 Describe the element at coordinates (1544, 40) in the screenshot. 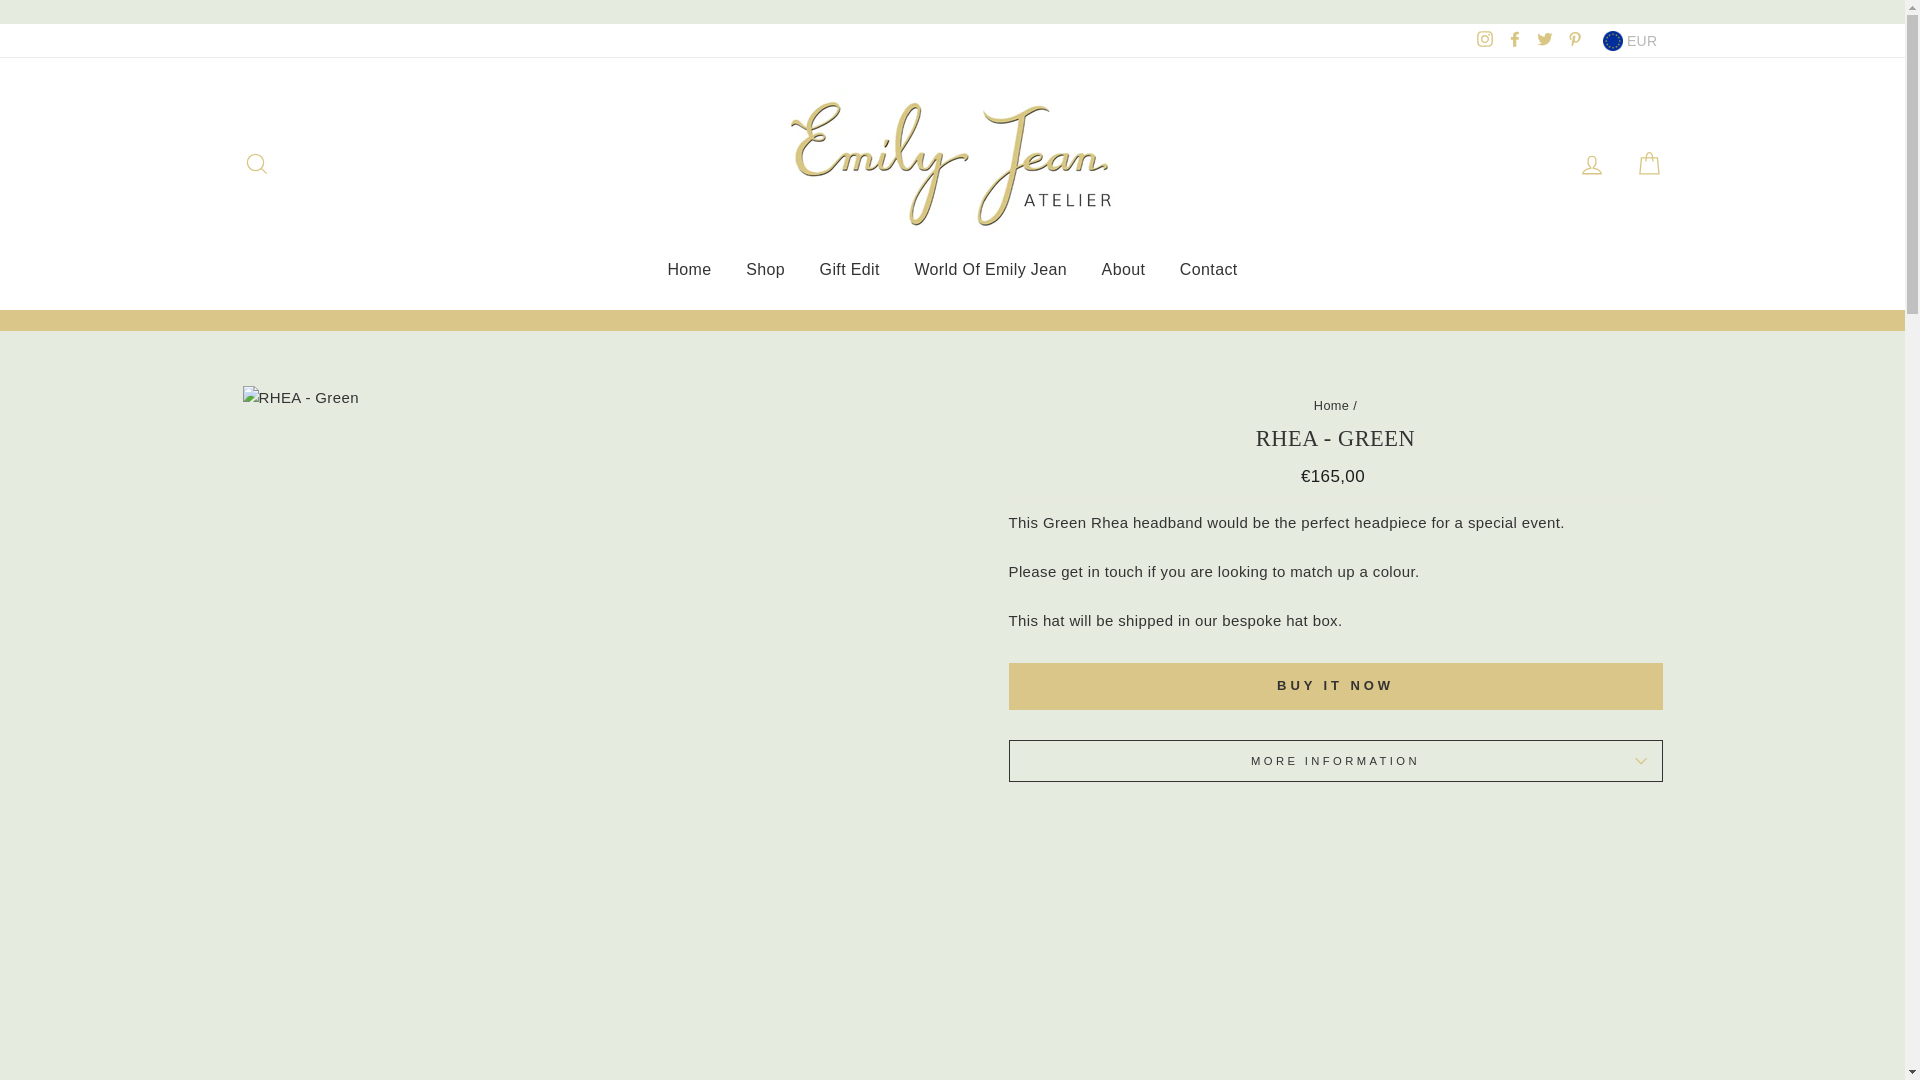

I see `Twitter` at that location.